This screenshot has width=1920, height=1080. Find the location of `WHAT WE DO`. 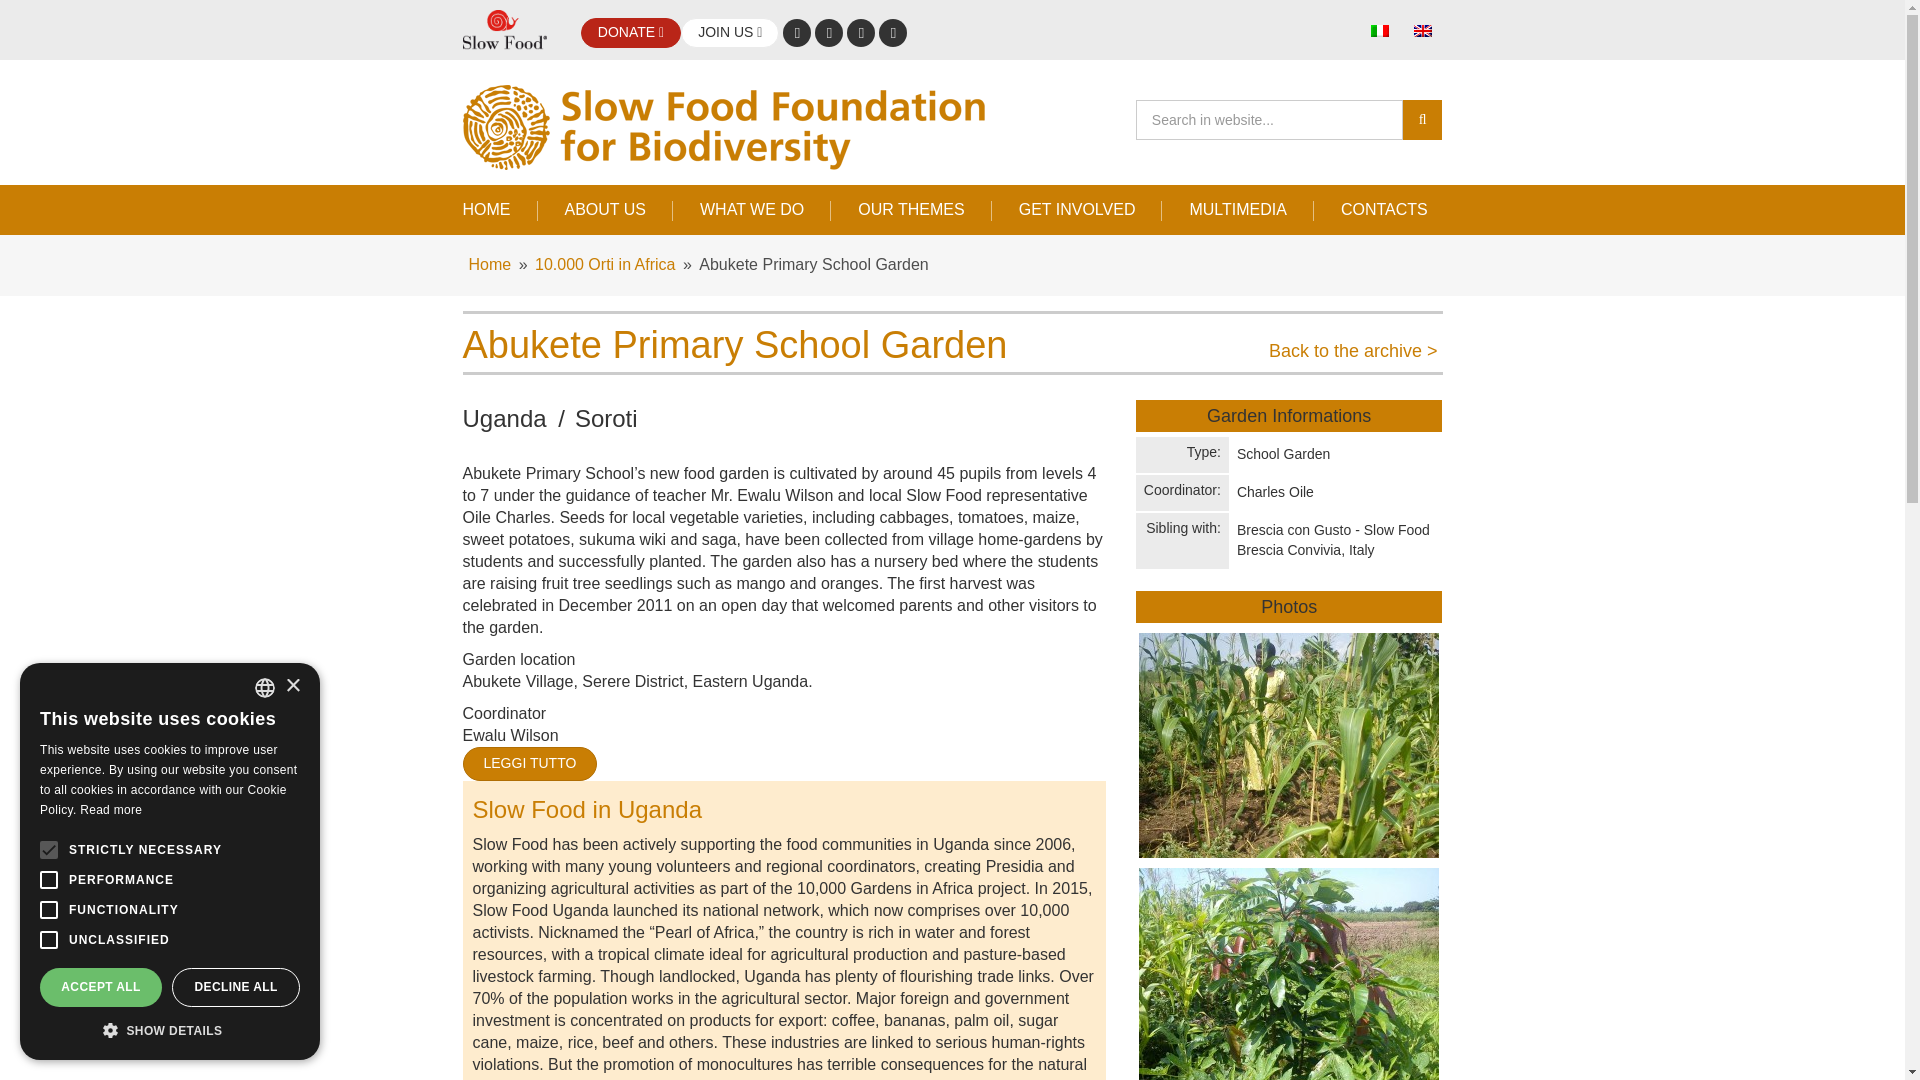

WHAT WE DO is located at coordinates (752, 209).